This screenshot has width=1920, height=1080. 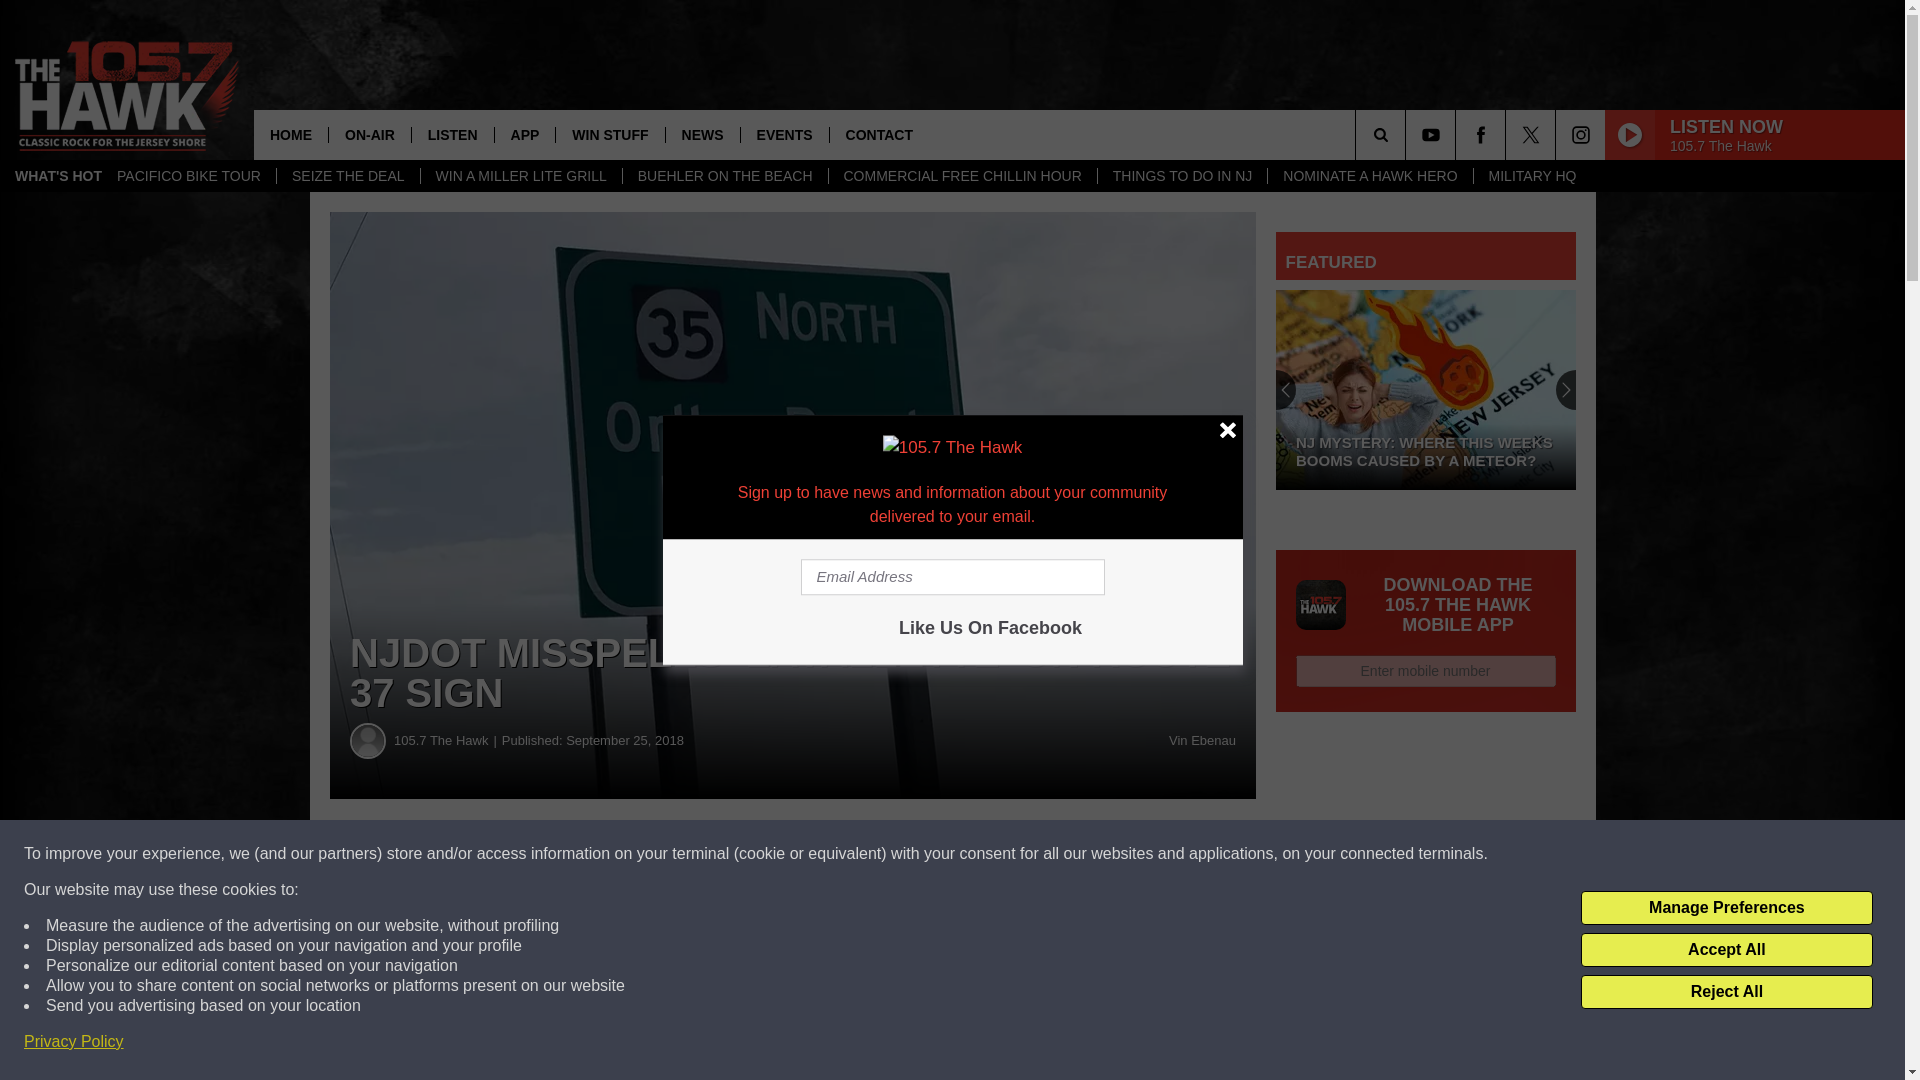 I want to click on Manage Preferences, so click(x=1726, y=908).